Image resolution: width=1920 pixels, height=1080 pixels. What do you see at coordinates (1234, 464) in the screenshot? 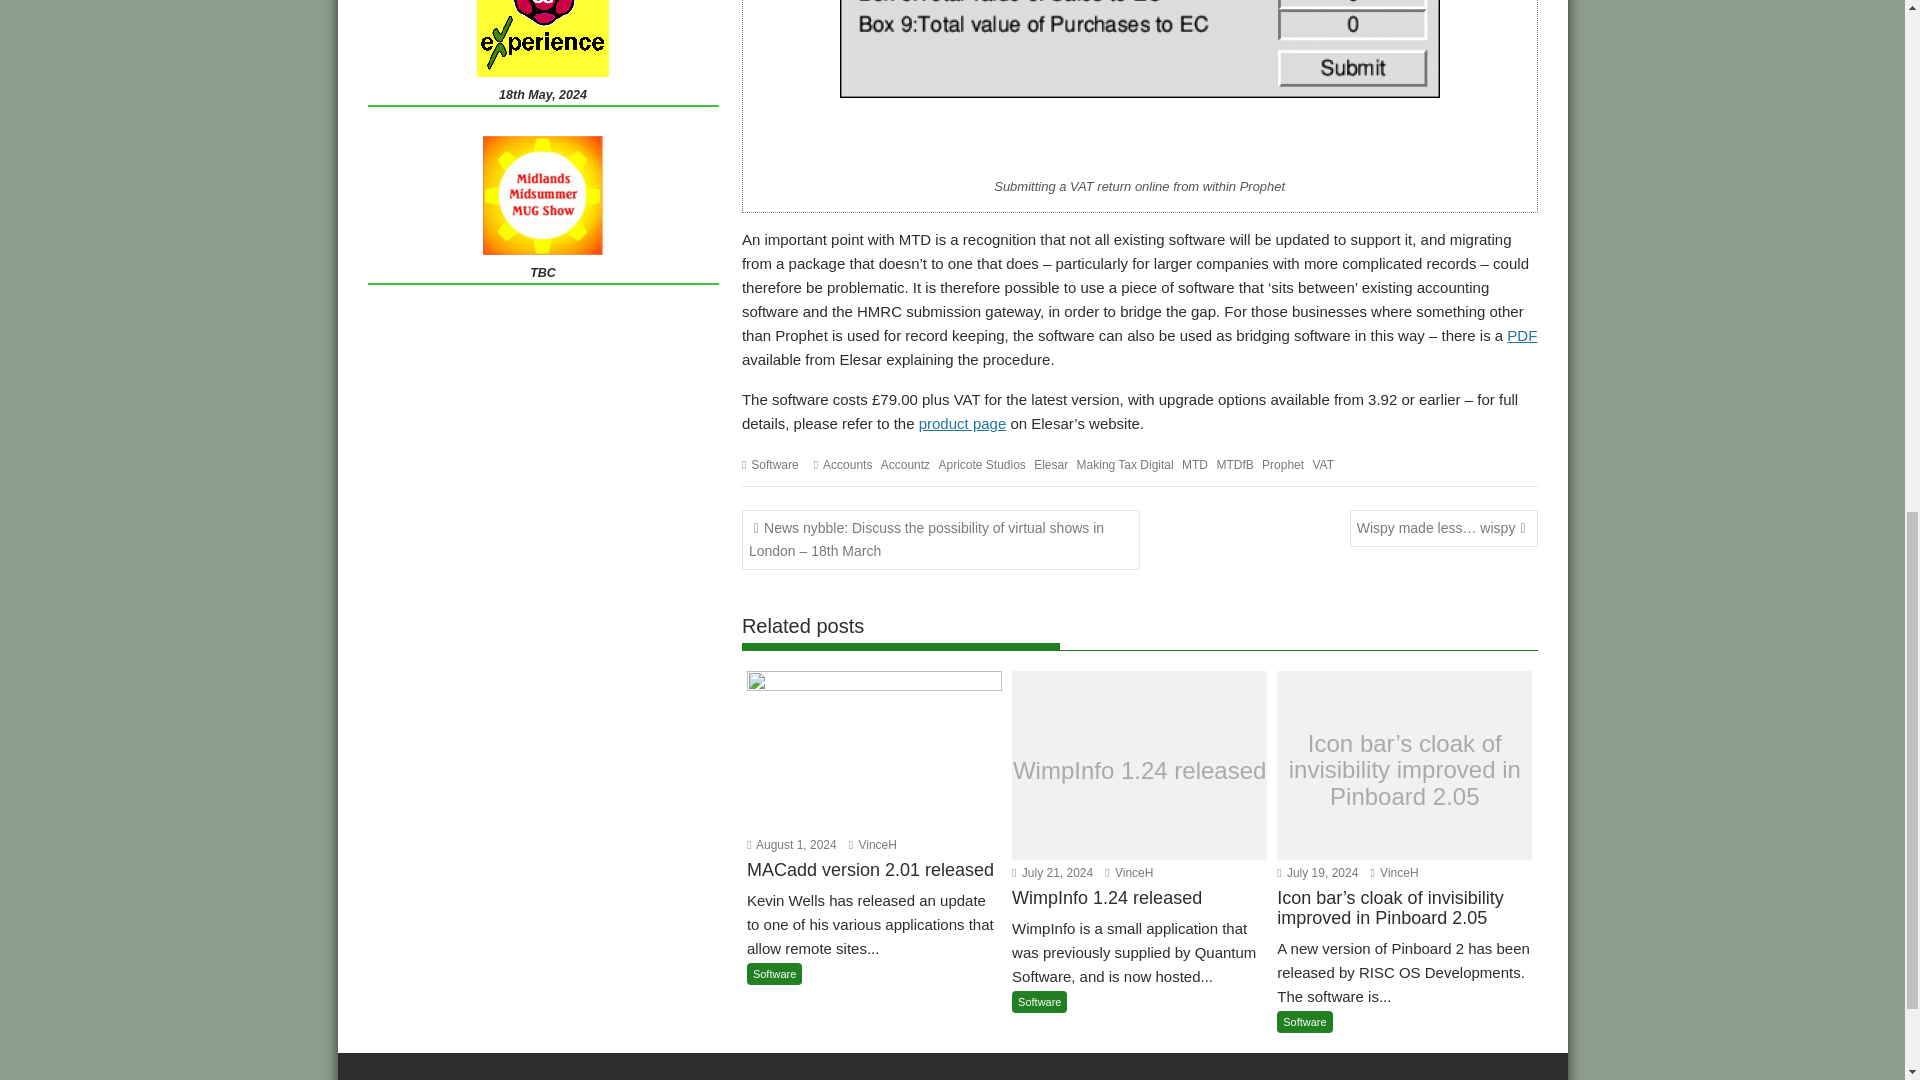
I see `MTDfB` at bounding box center [1234, 464].